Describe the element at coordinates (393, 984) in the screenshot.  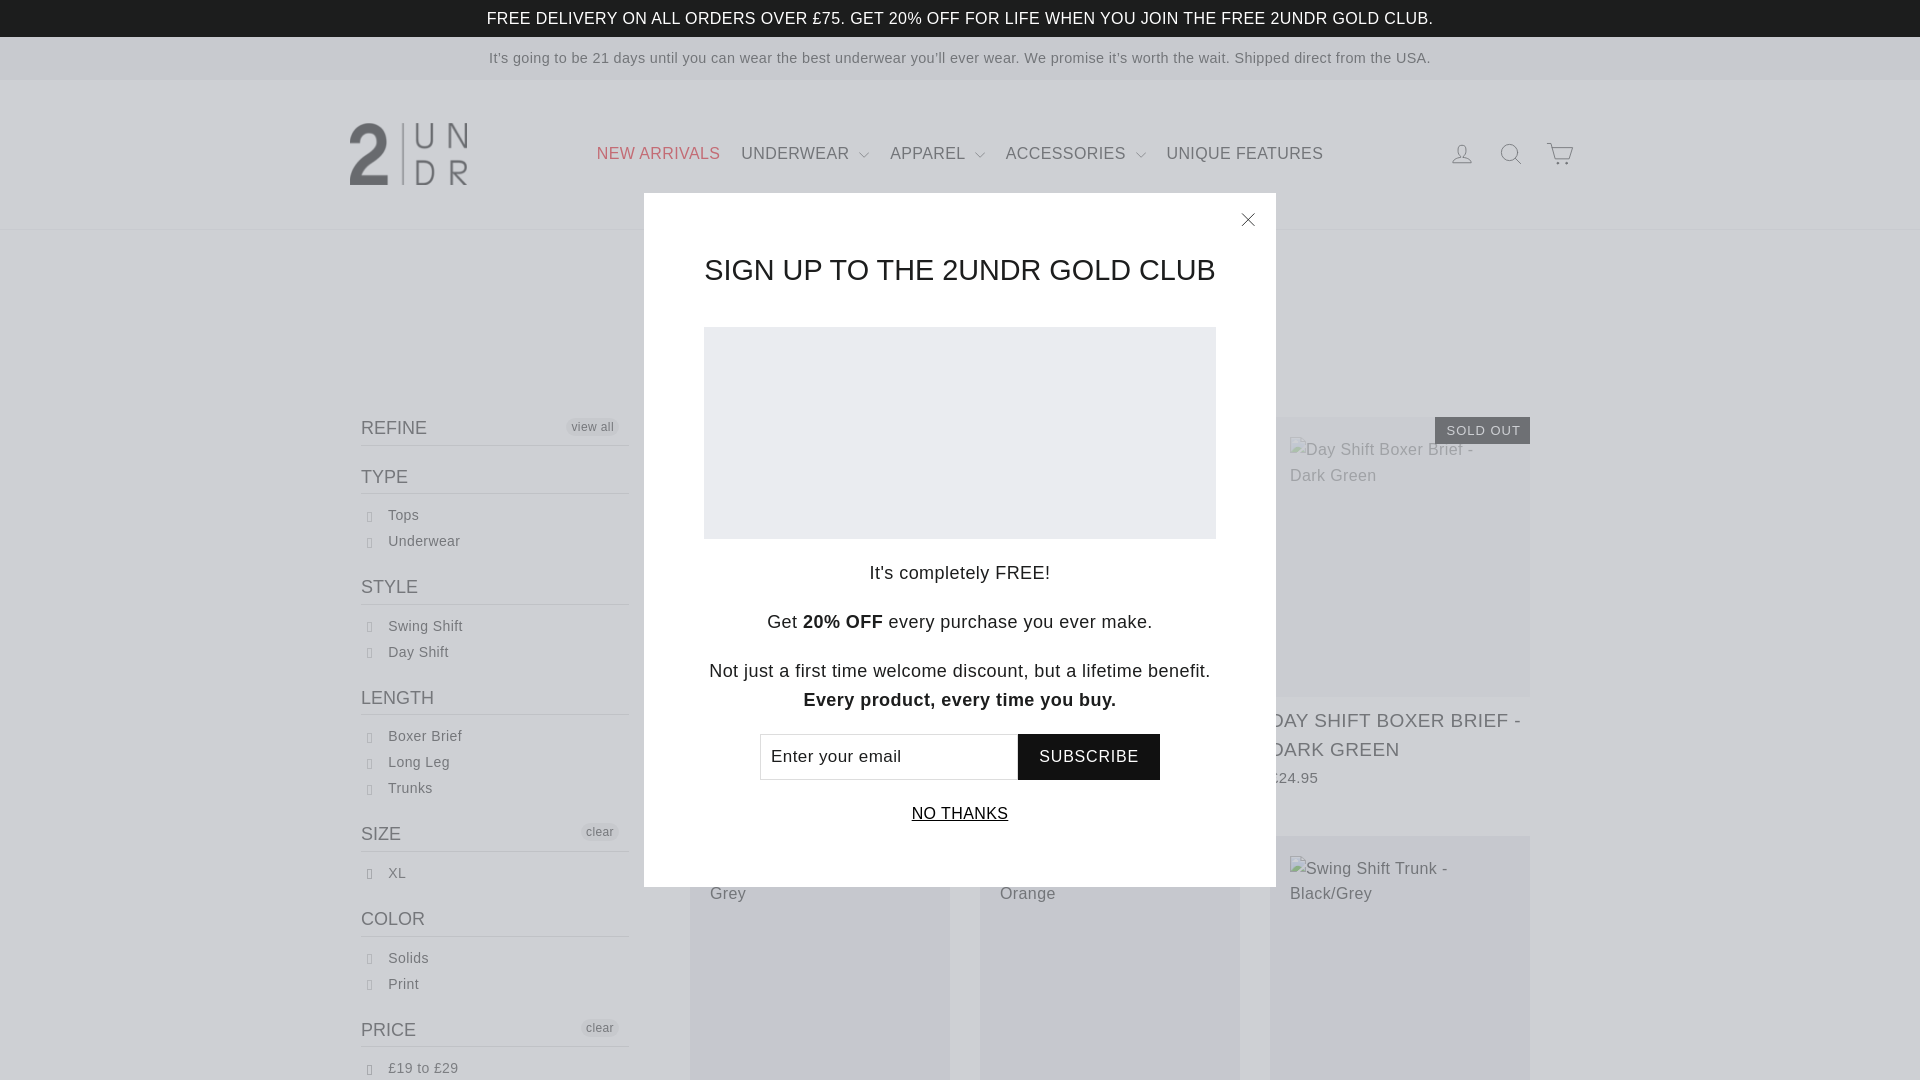
I see `Print` at that location.